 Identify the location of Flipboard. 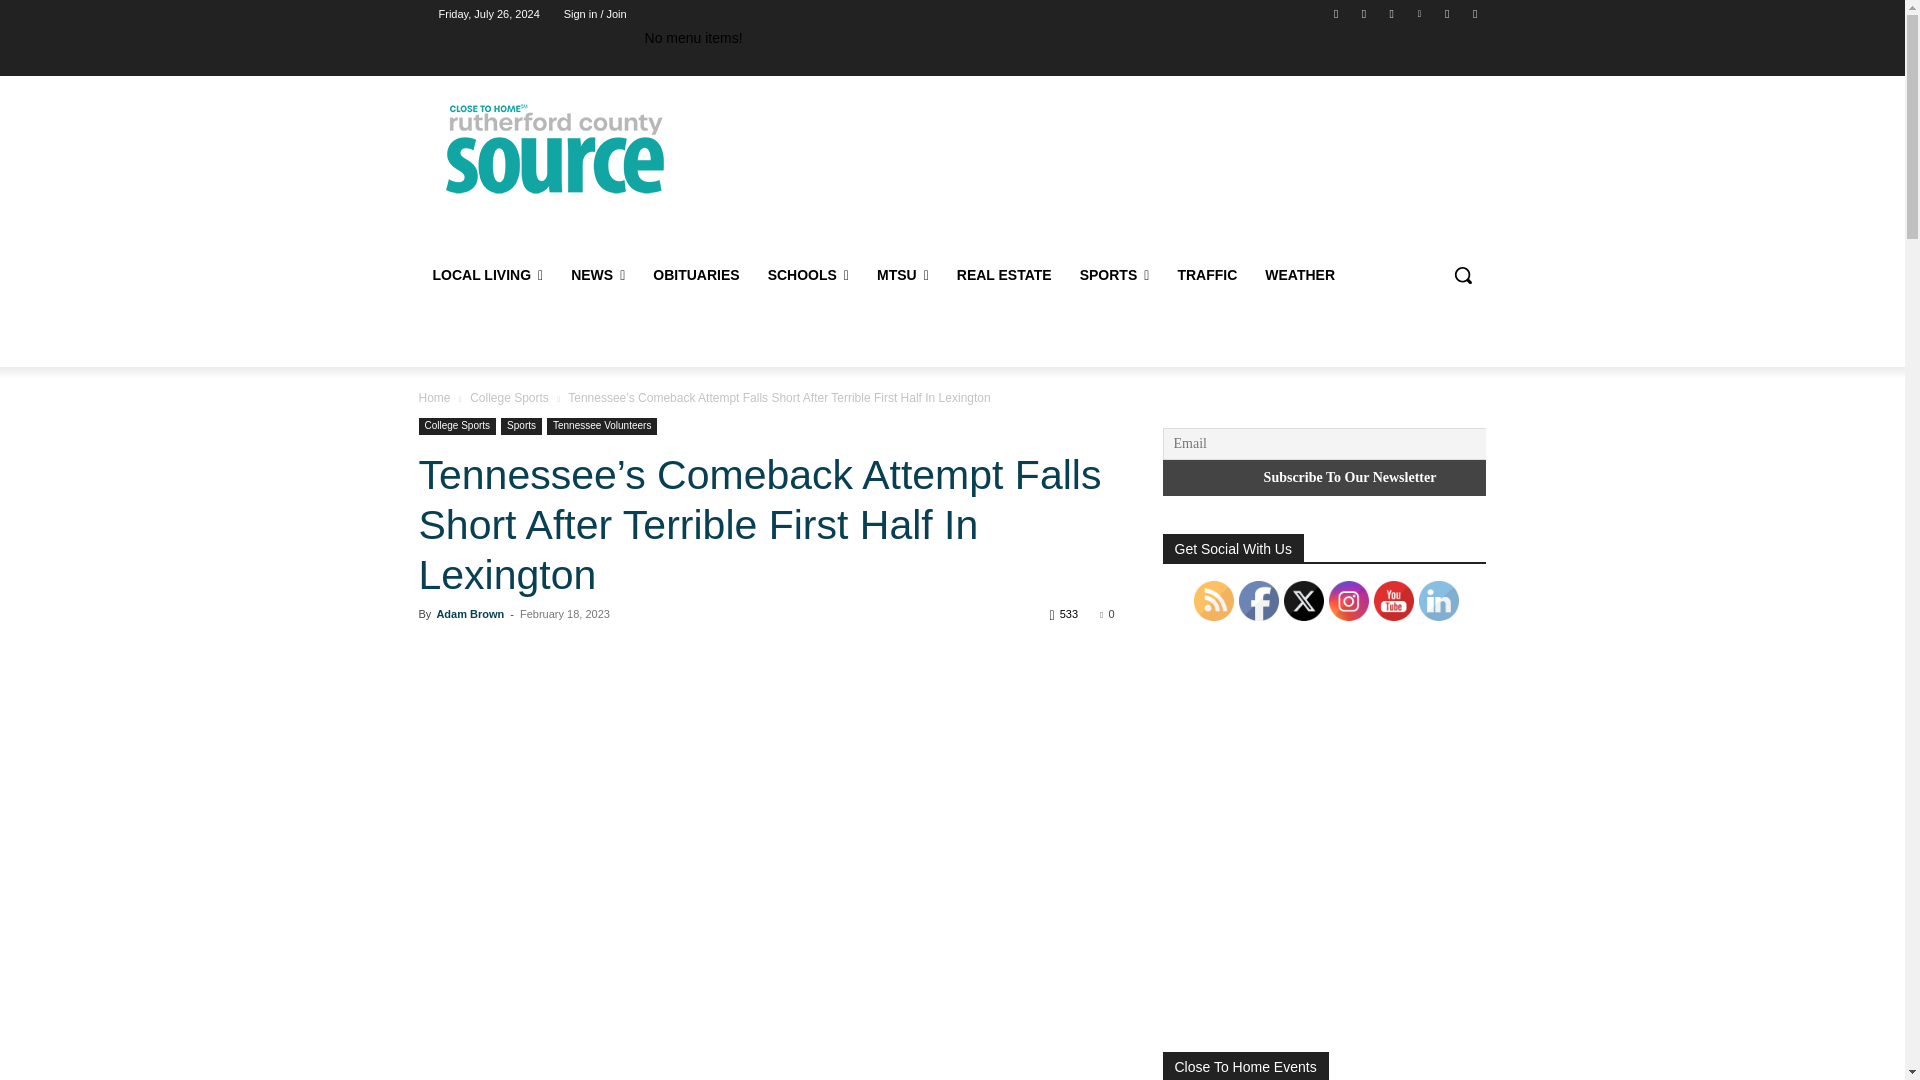
(1364, 13).